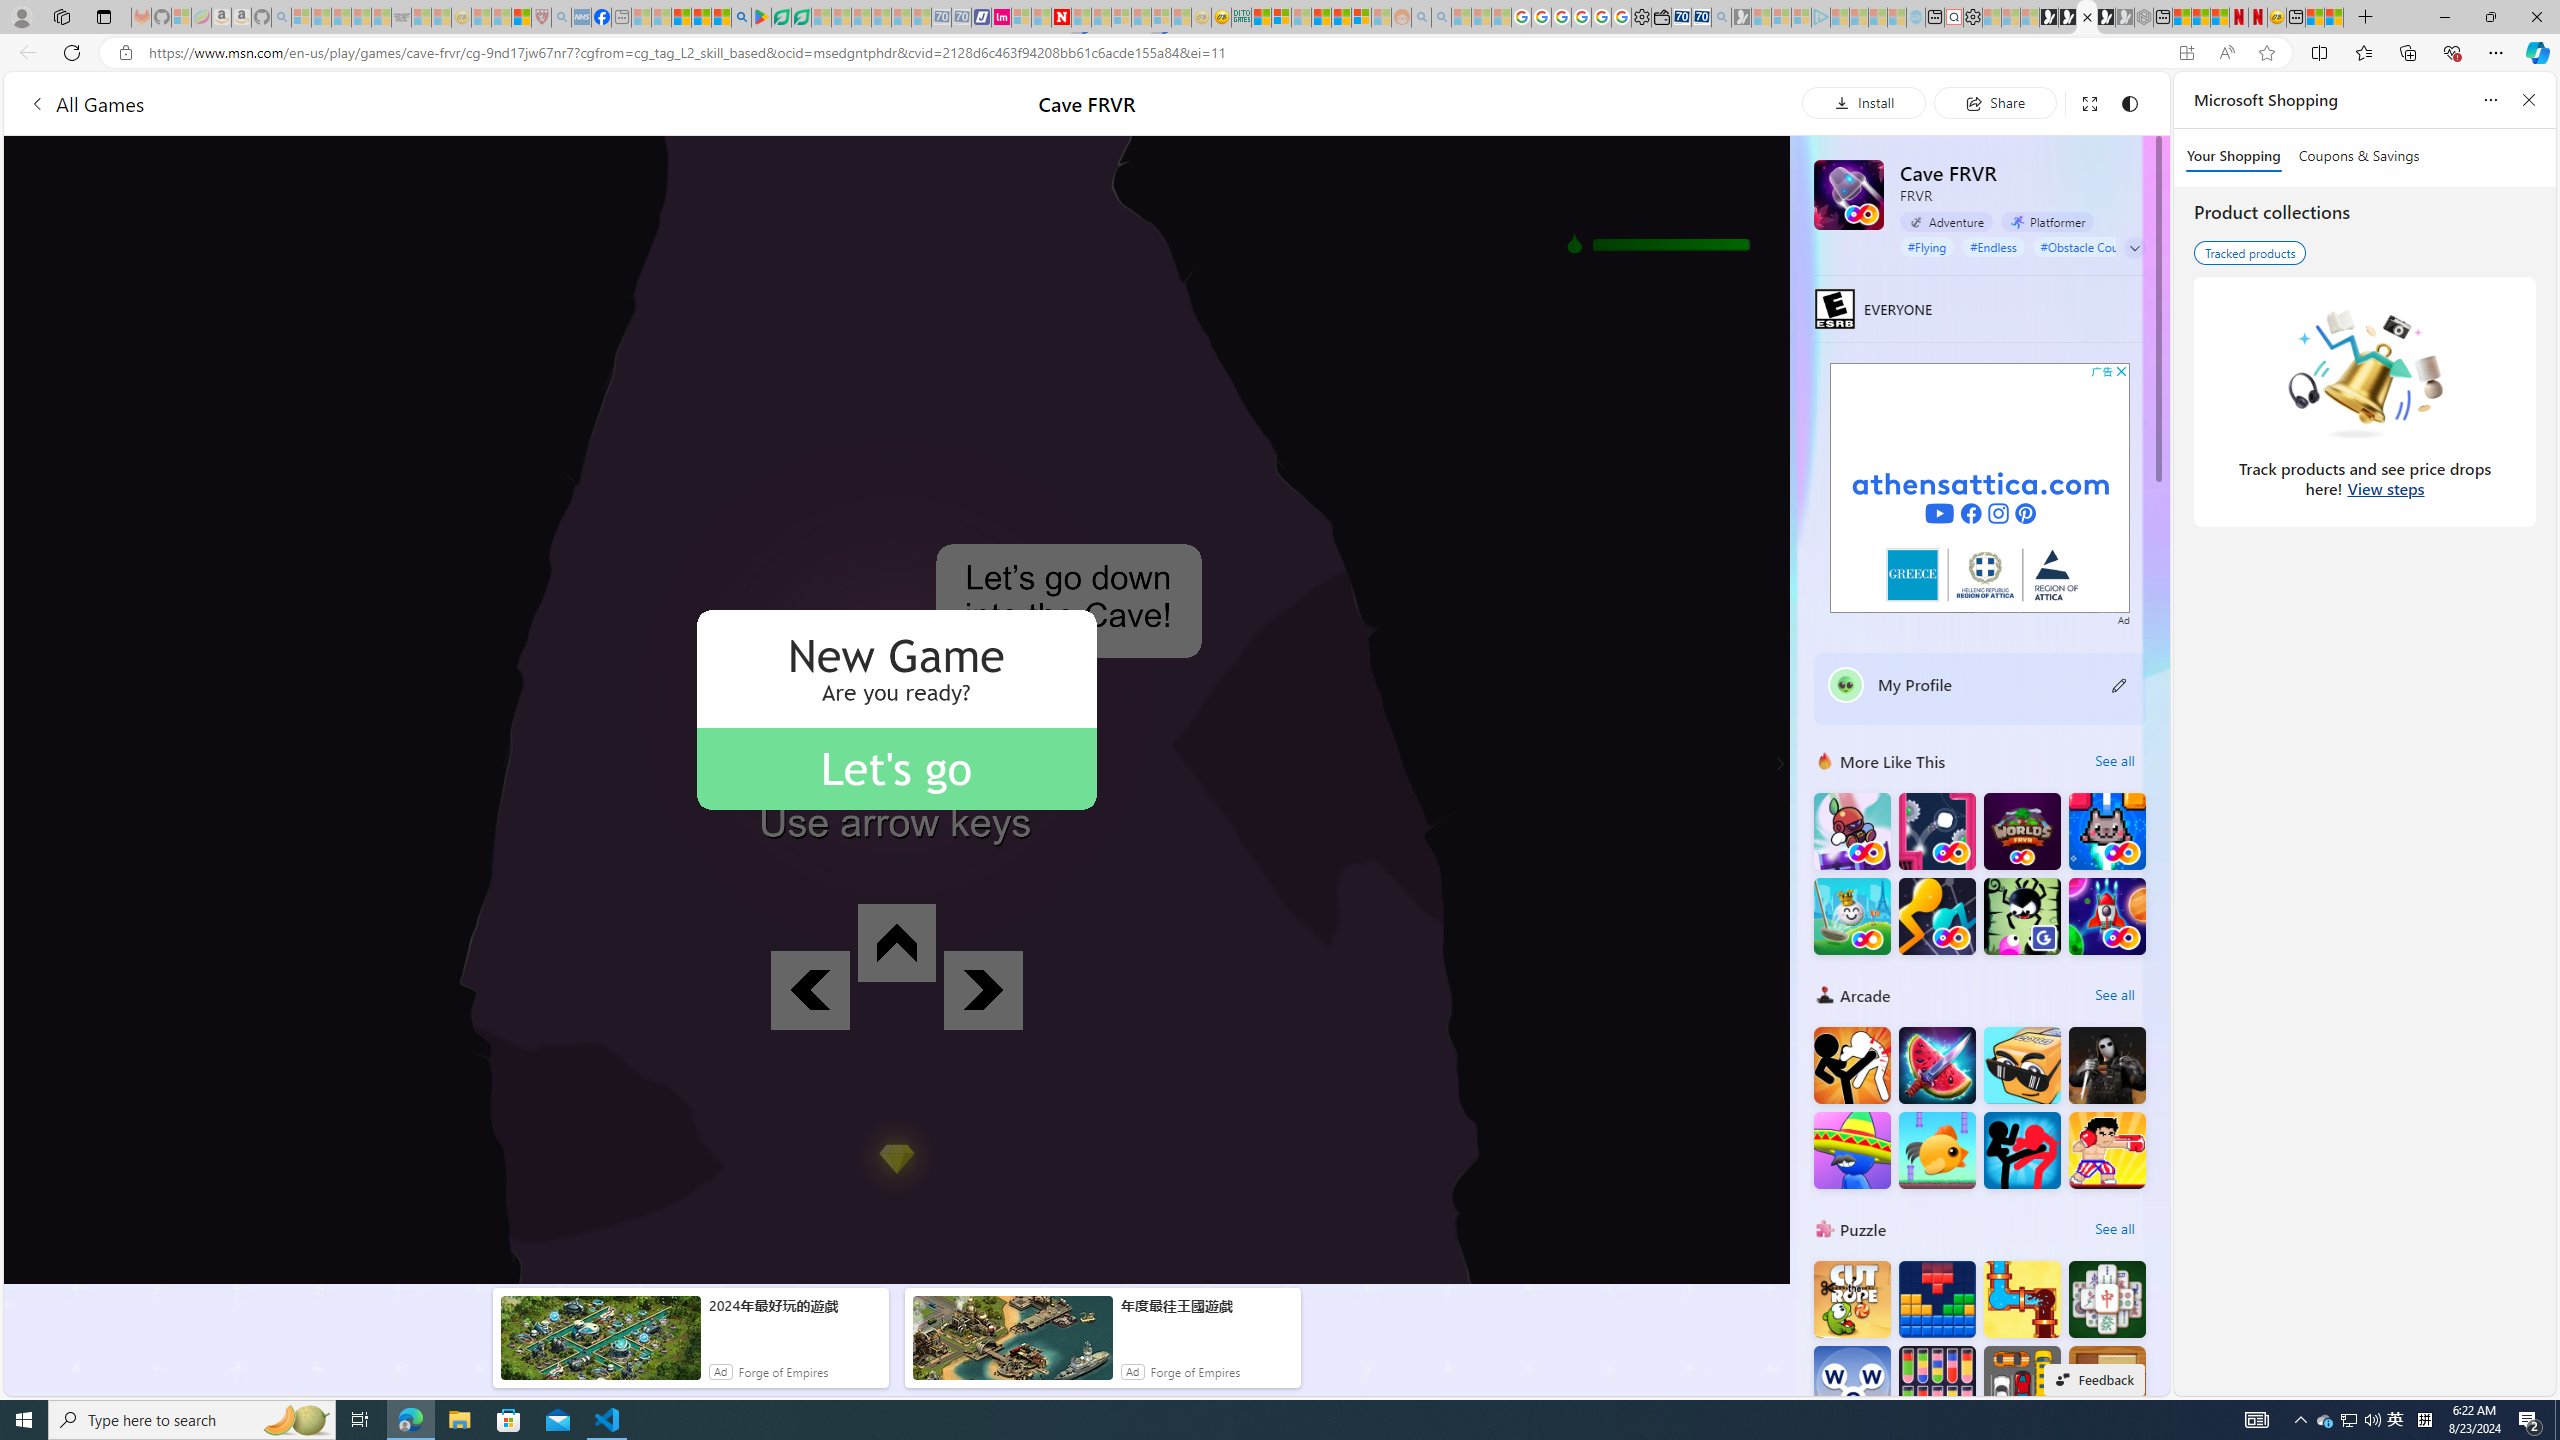 This screenshot has width=2560, height=1440. I want to click on google - Search, so click(740, 17).